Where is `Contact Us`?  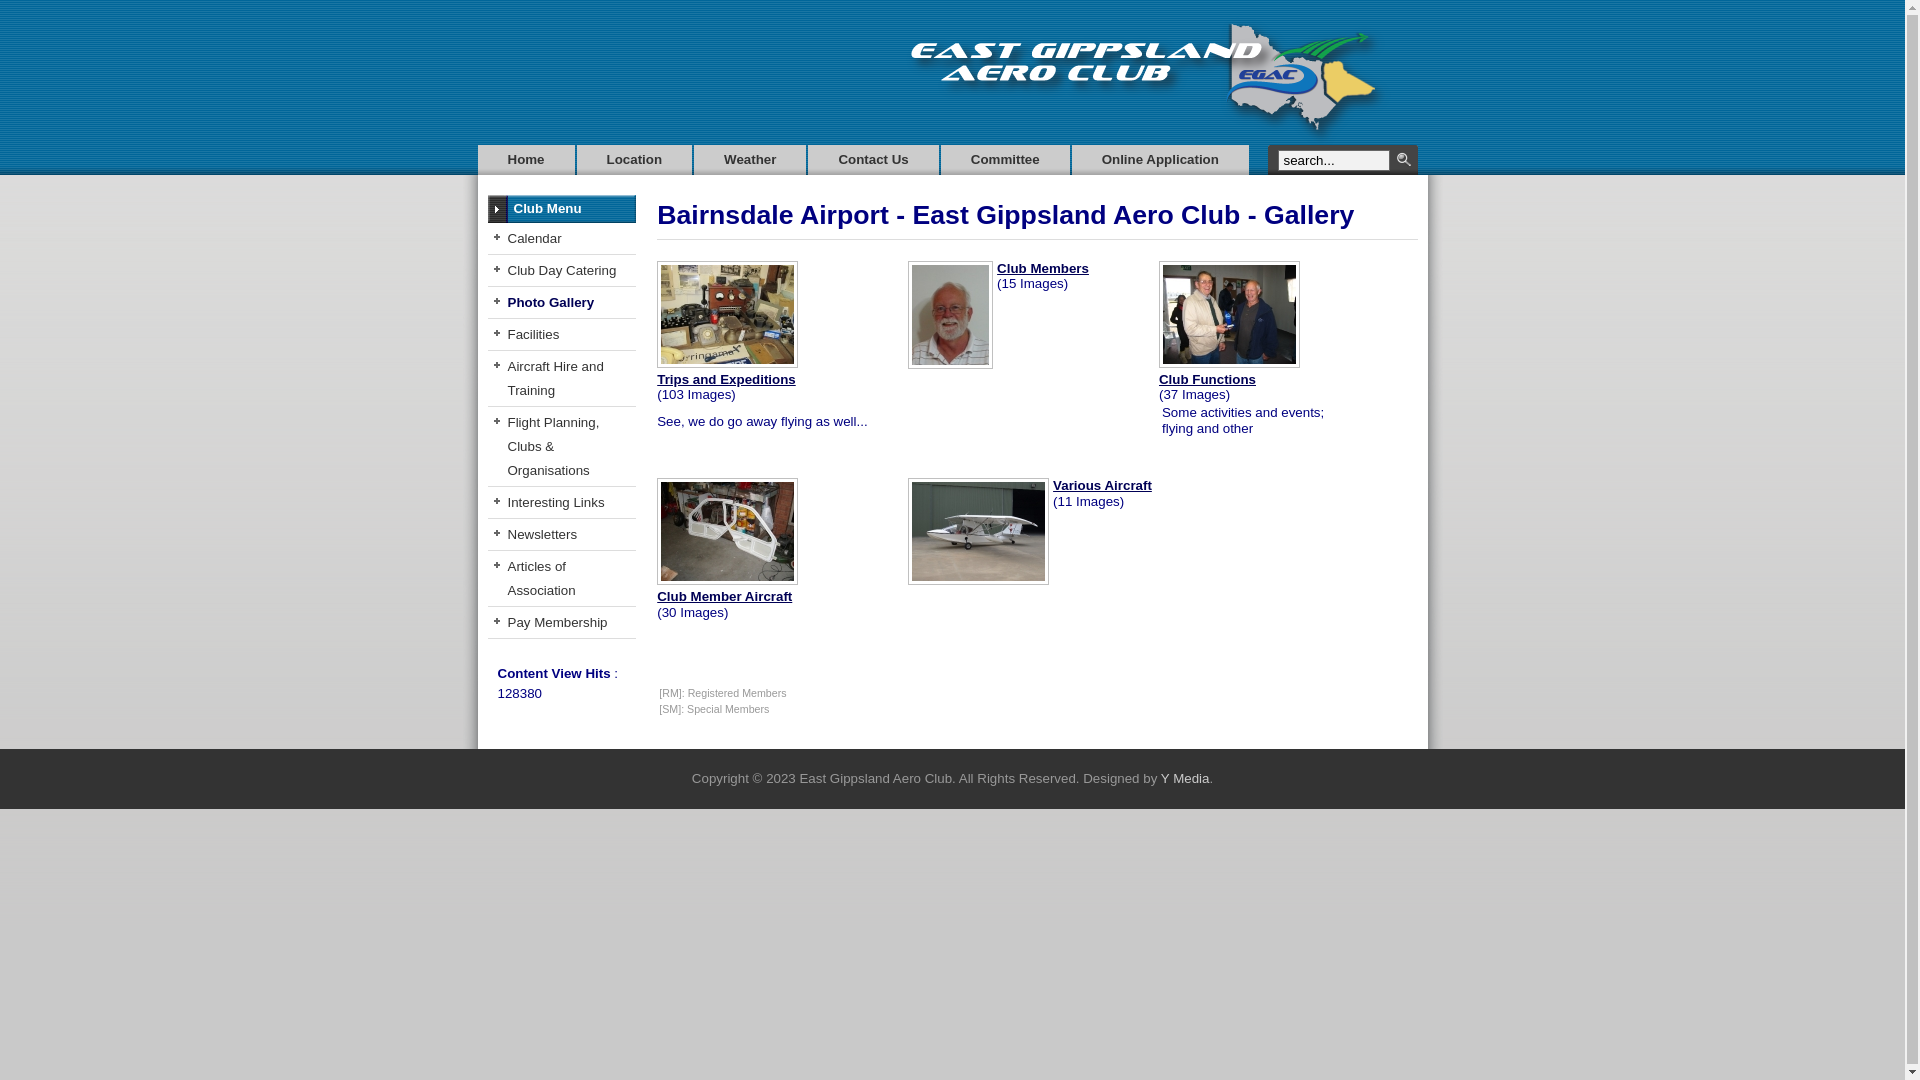
Contact Us is located at coordinates (873, 160).